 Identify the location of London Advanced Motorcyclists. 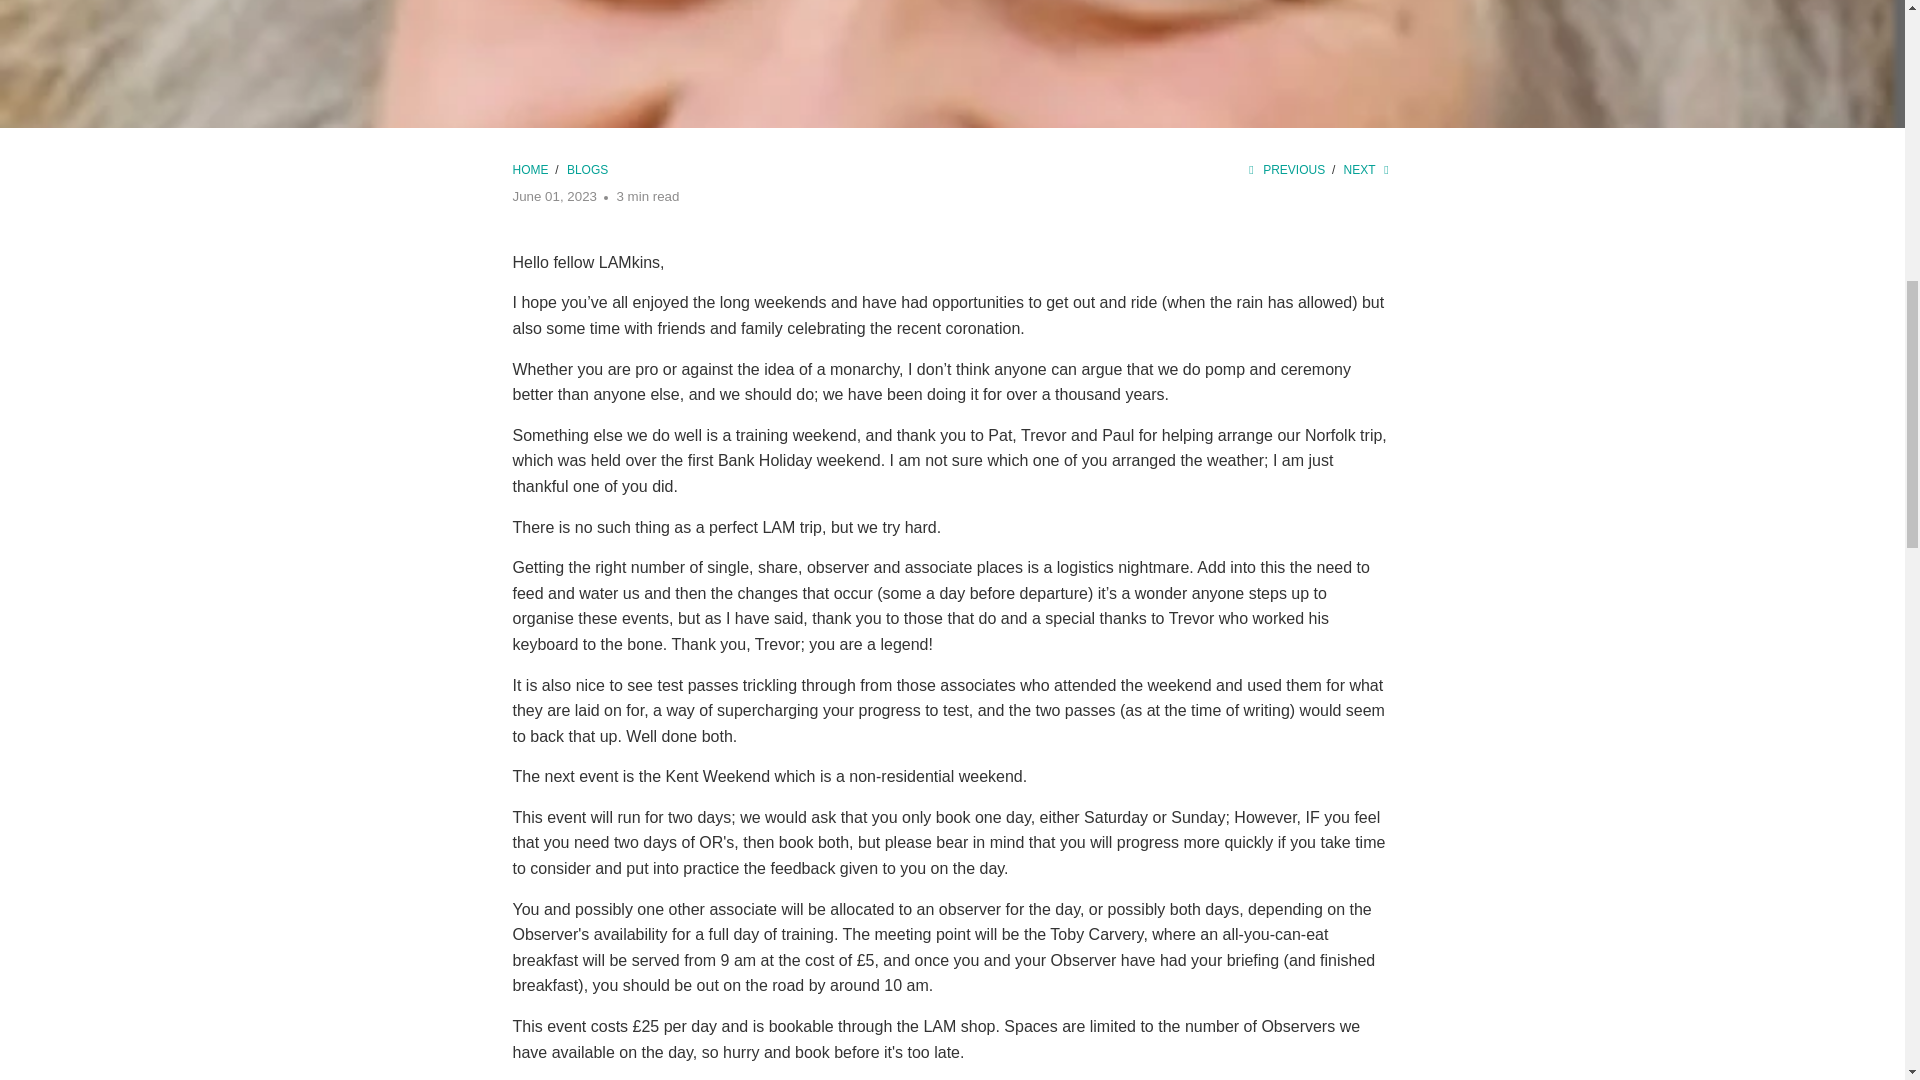
(532, 170).